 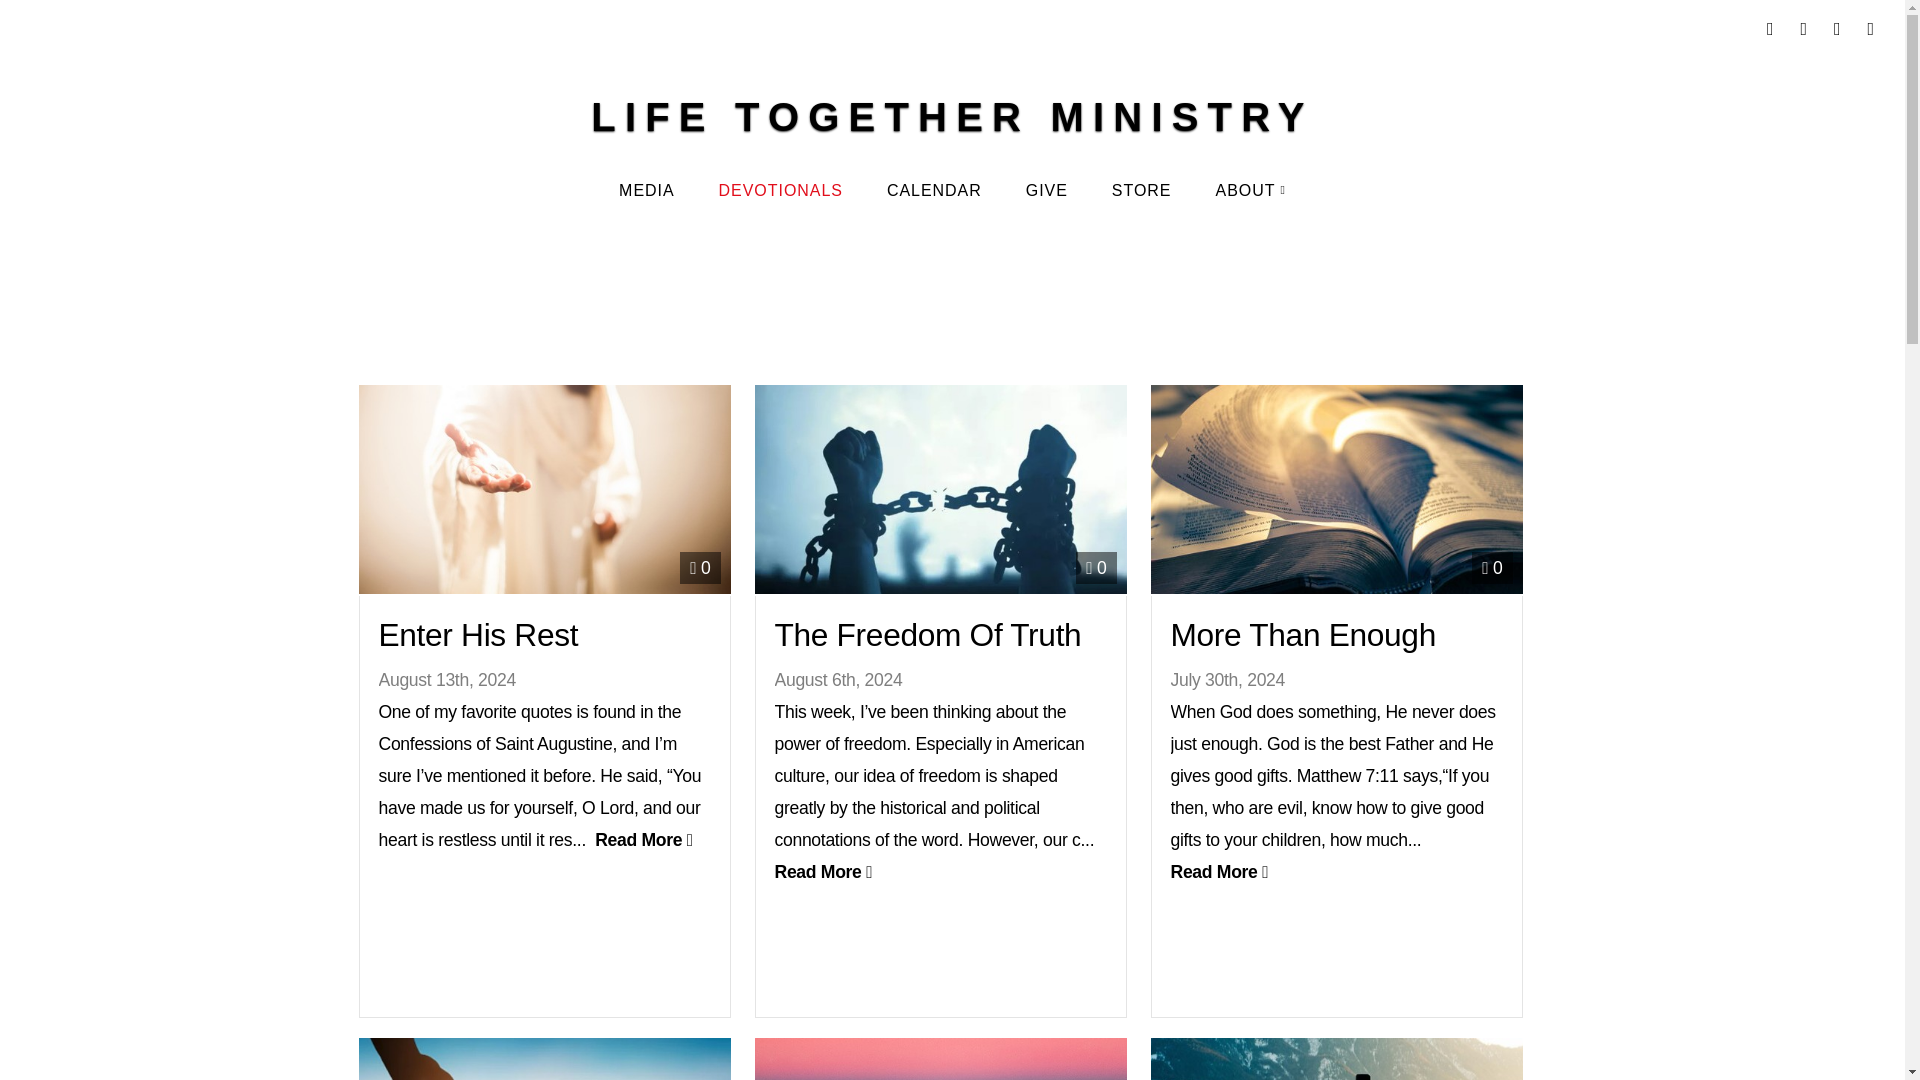 I want to click on LIFE TOGETHER MINISTRY, so click(x=952, y=116).